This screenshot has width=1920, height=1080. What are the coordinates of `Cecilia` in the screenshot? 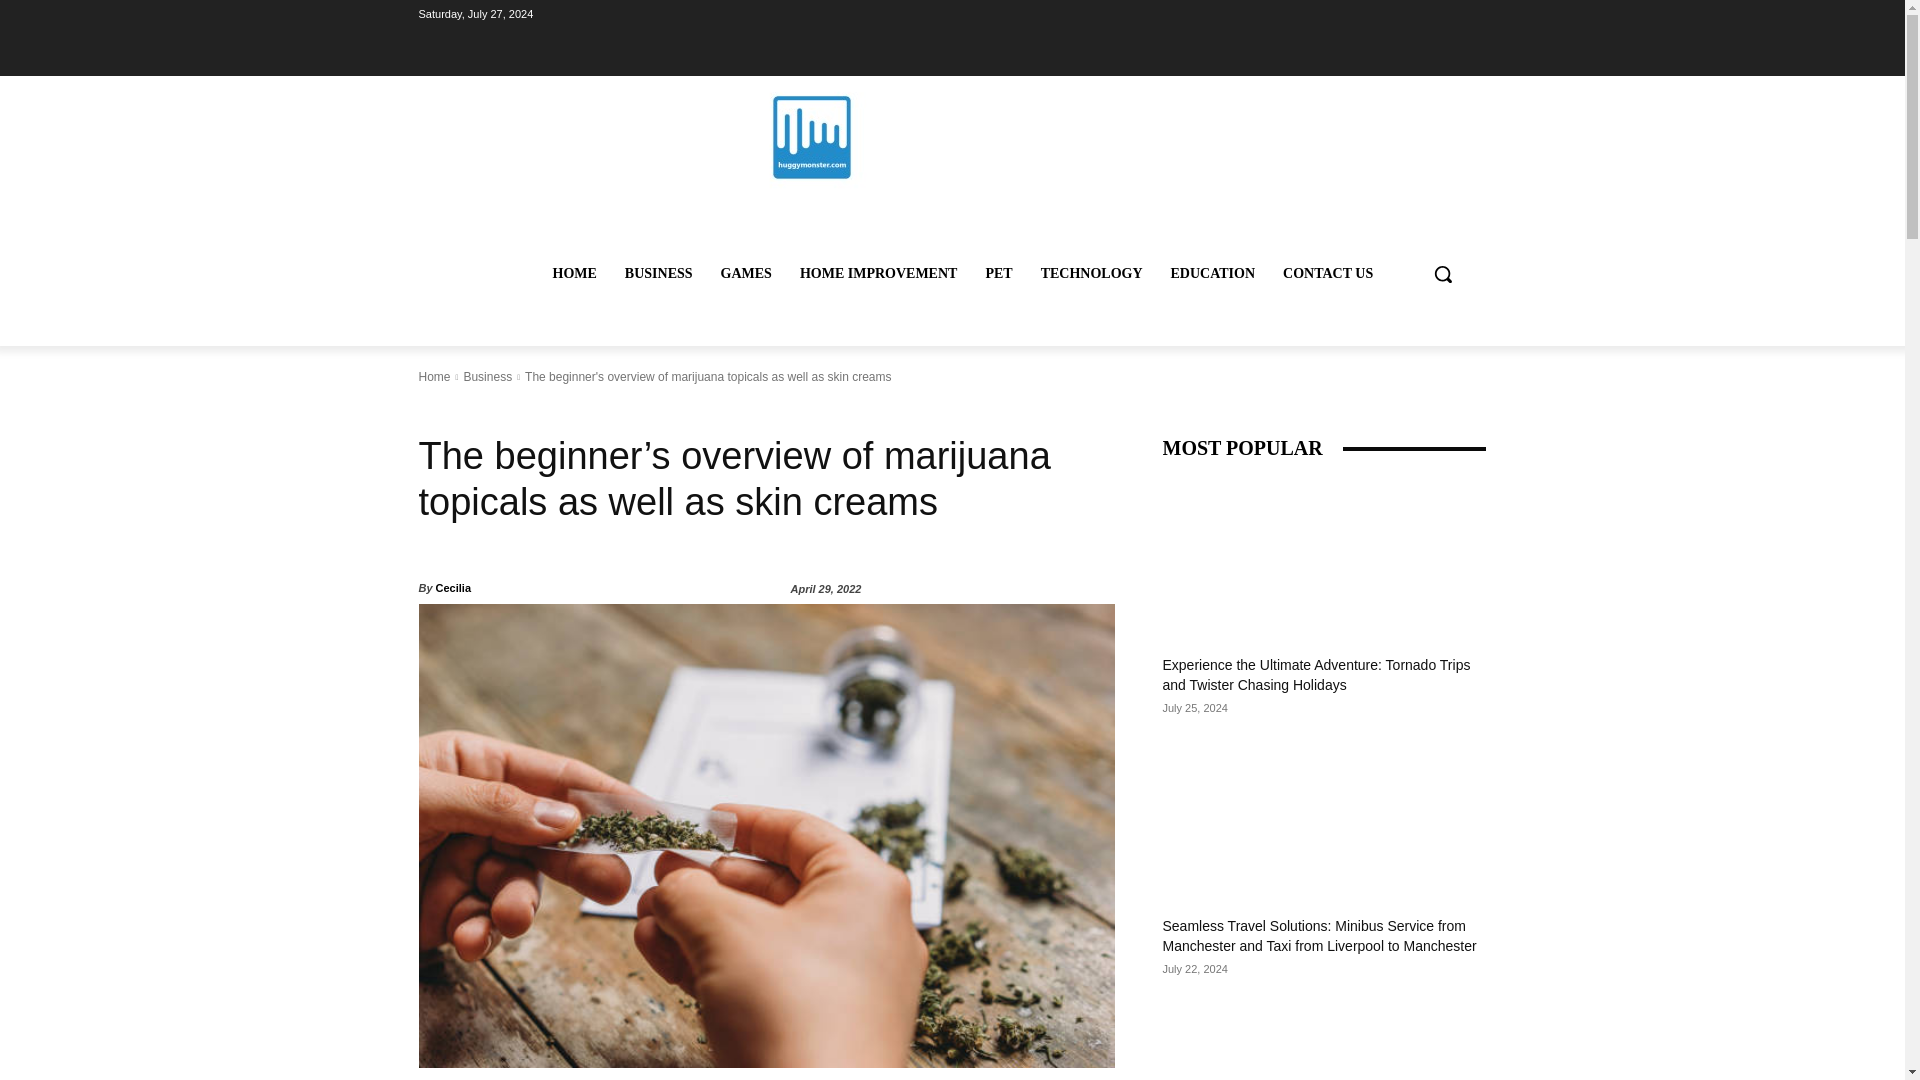 It's located at (452, 588).